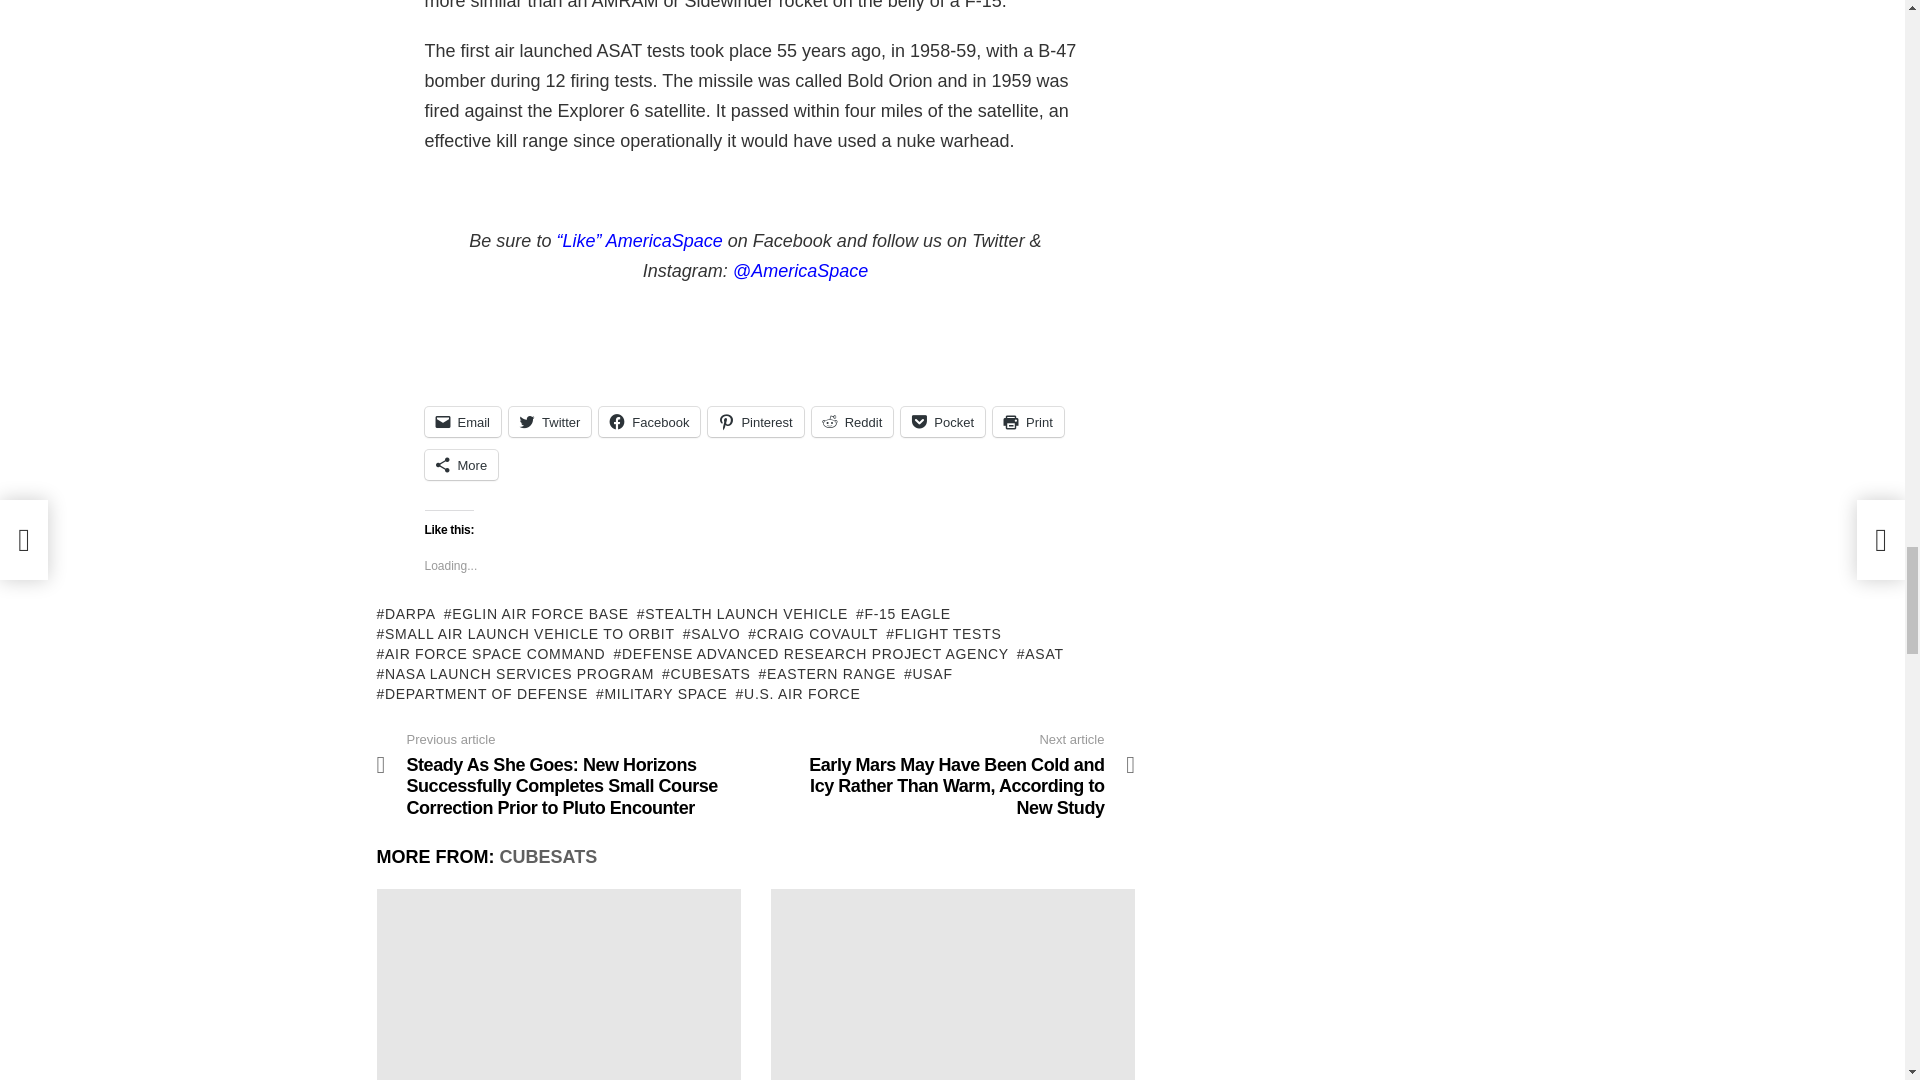  Describe the element at coordinates (1028, 422) in the screenshot. I see `Click to print` at that location.